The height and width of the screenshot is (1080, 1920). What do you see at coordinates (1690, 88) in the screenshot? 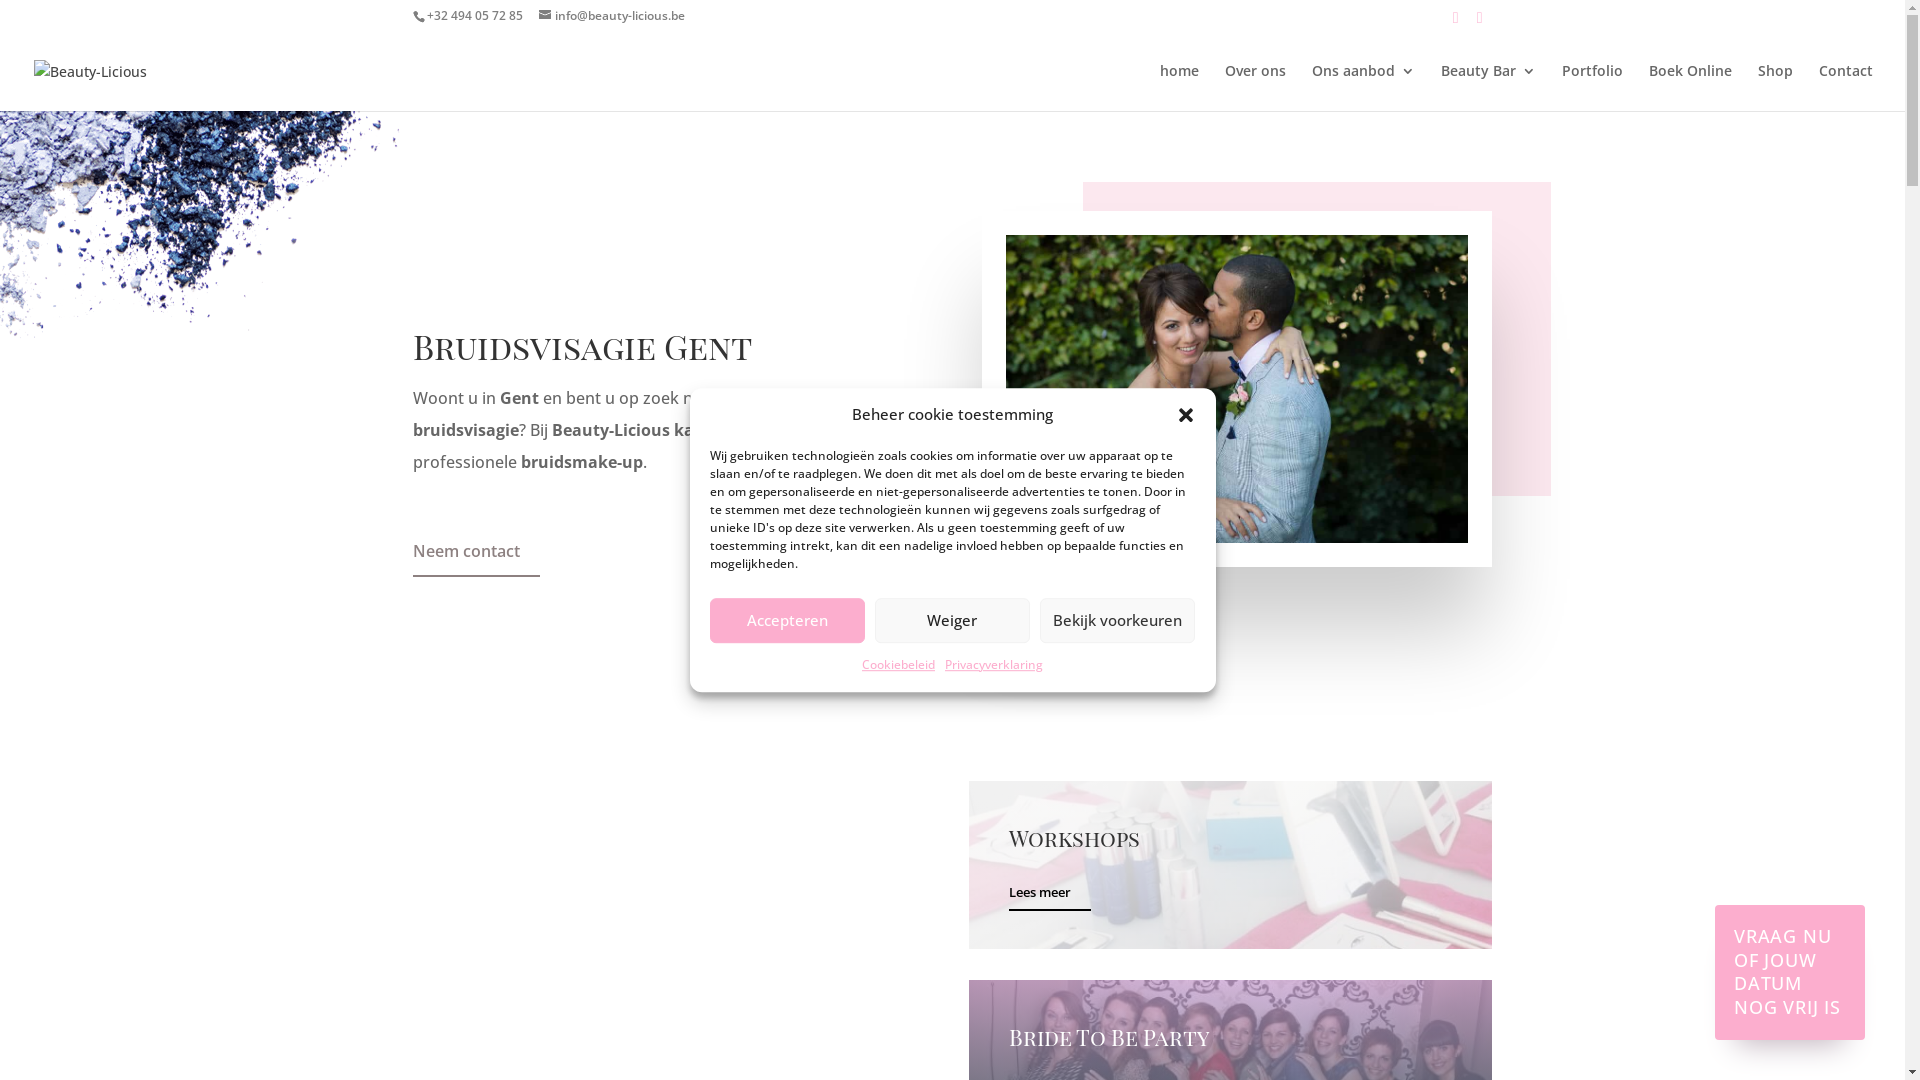
I see `Boek Online` at bounding box center [1690, 88].